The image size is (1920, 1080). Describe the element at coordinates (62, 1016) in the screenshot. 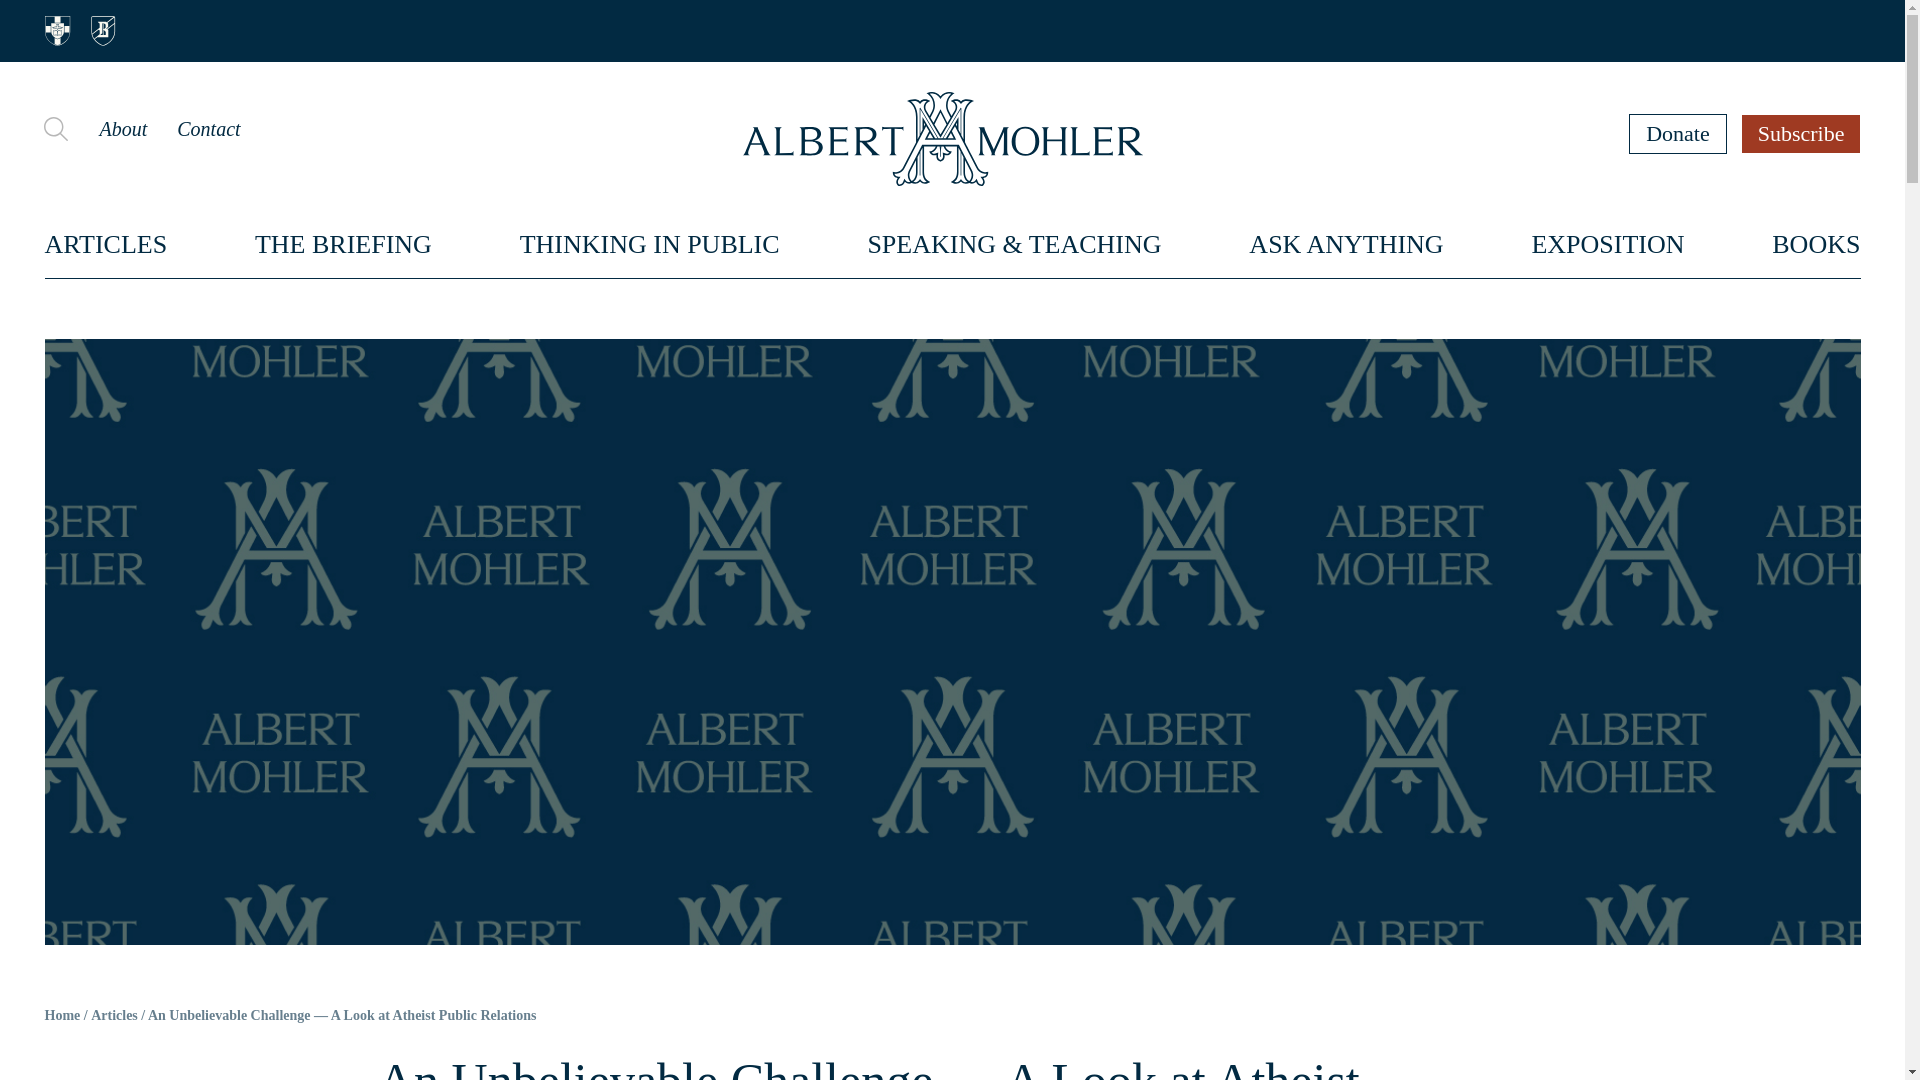

I see `Home` at that location.